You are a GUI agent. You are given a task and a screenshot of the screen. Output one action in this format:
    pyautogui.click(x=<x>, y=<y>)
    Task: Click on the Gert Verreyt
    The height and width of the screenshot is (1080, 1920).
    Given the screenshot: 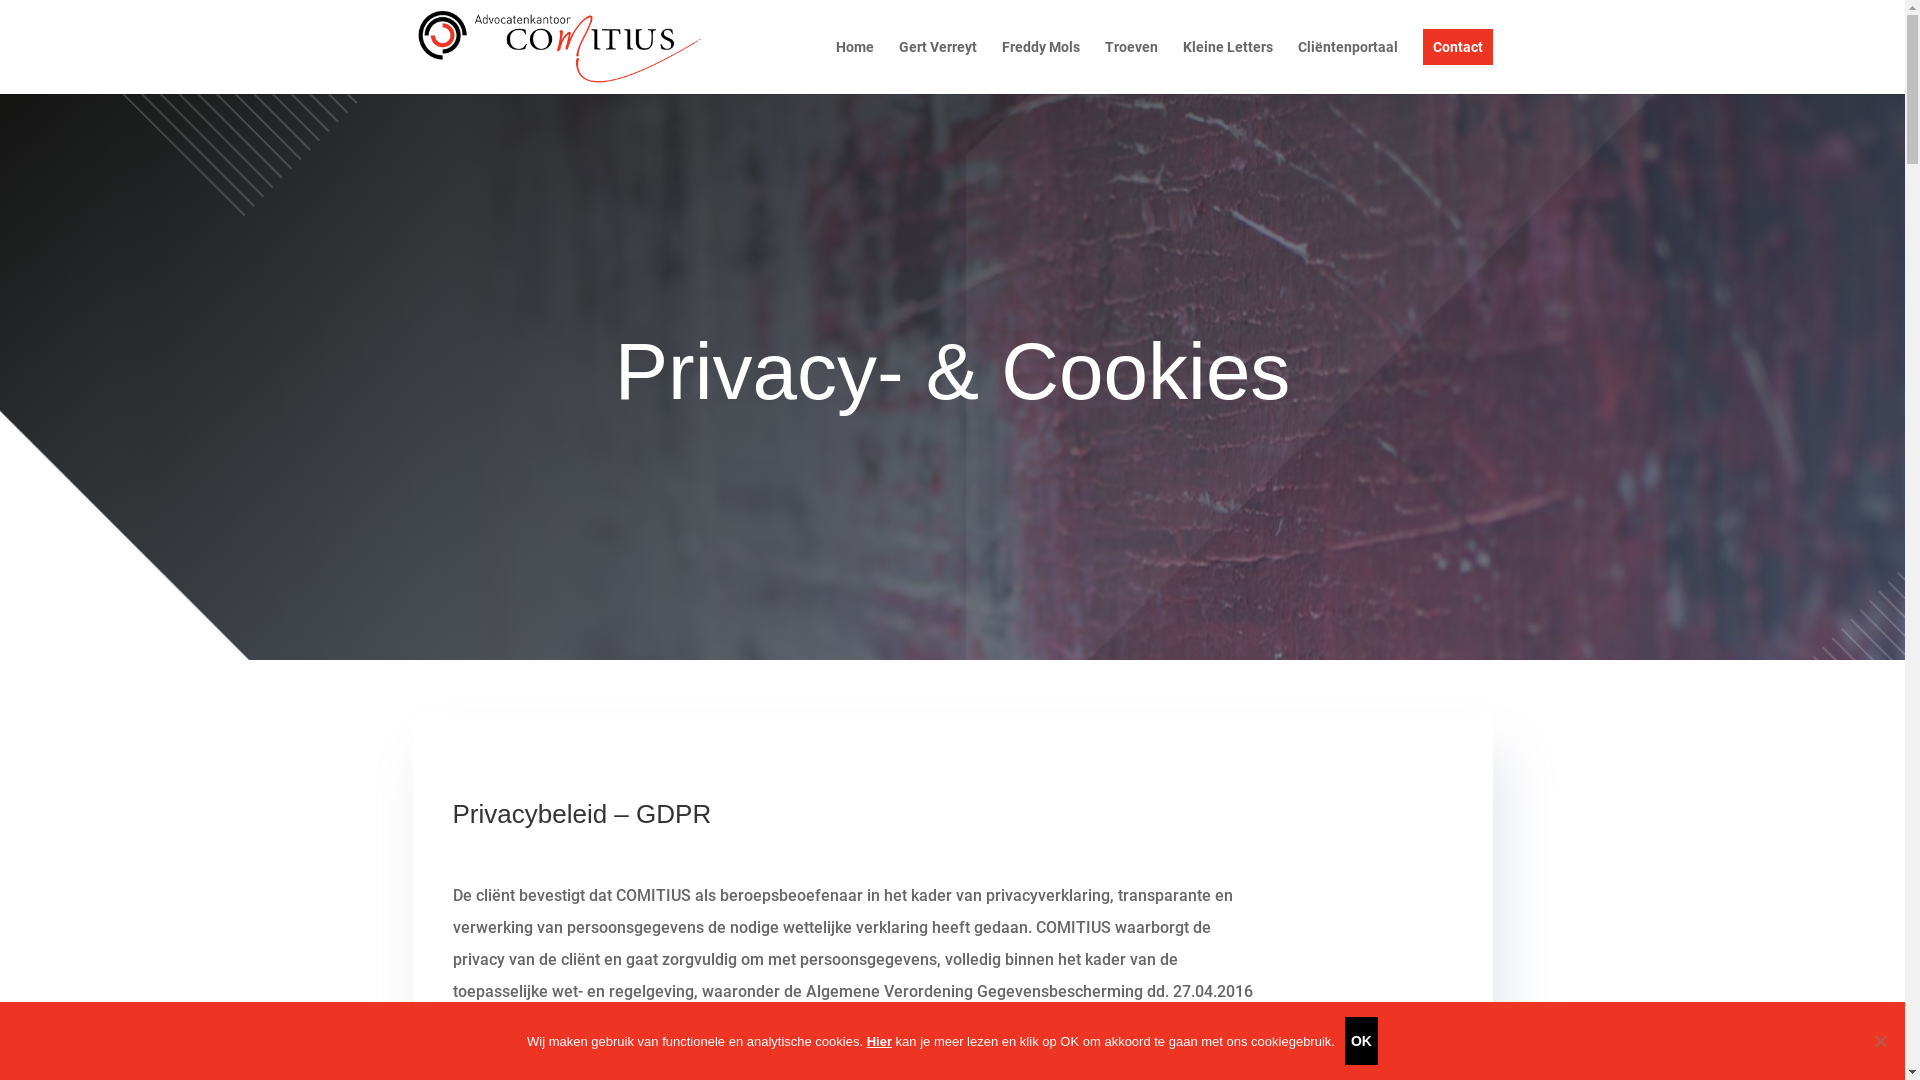 What is the action you would take?
    pyautogui.click(x=937, y=67)
    